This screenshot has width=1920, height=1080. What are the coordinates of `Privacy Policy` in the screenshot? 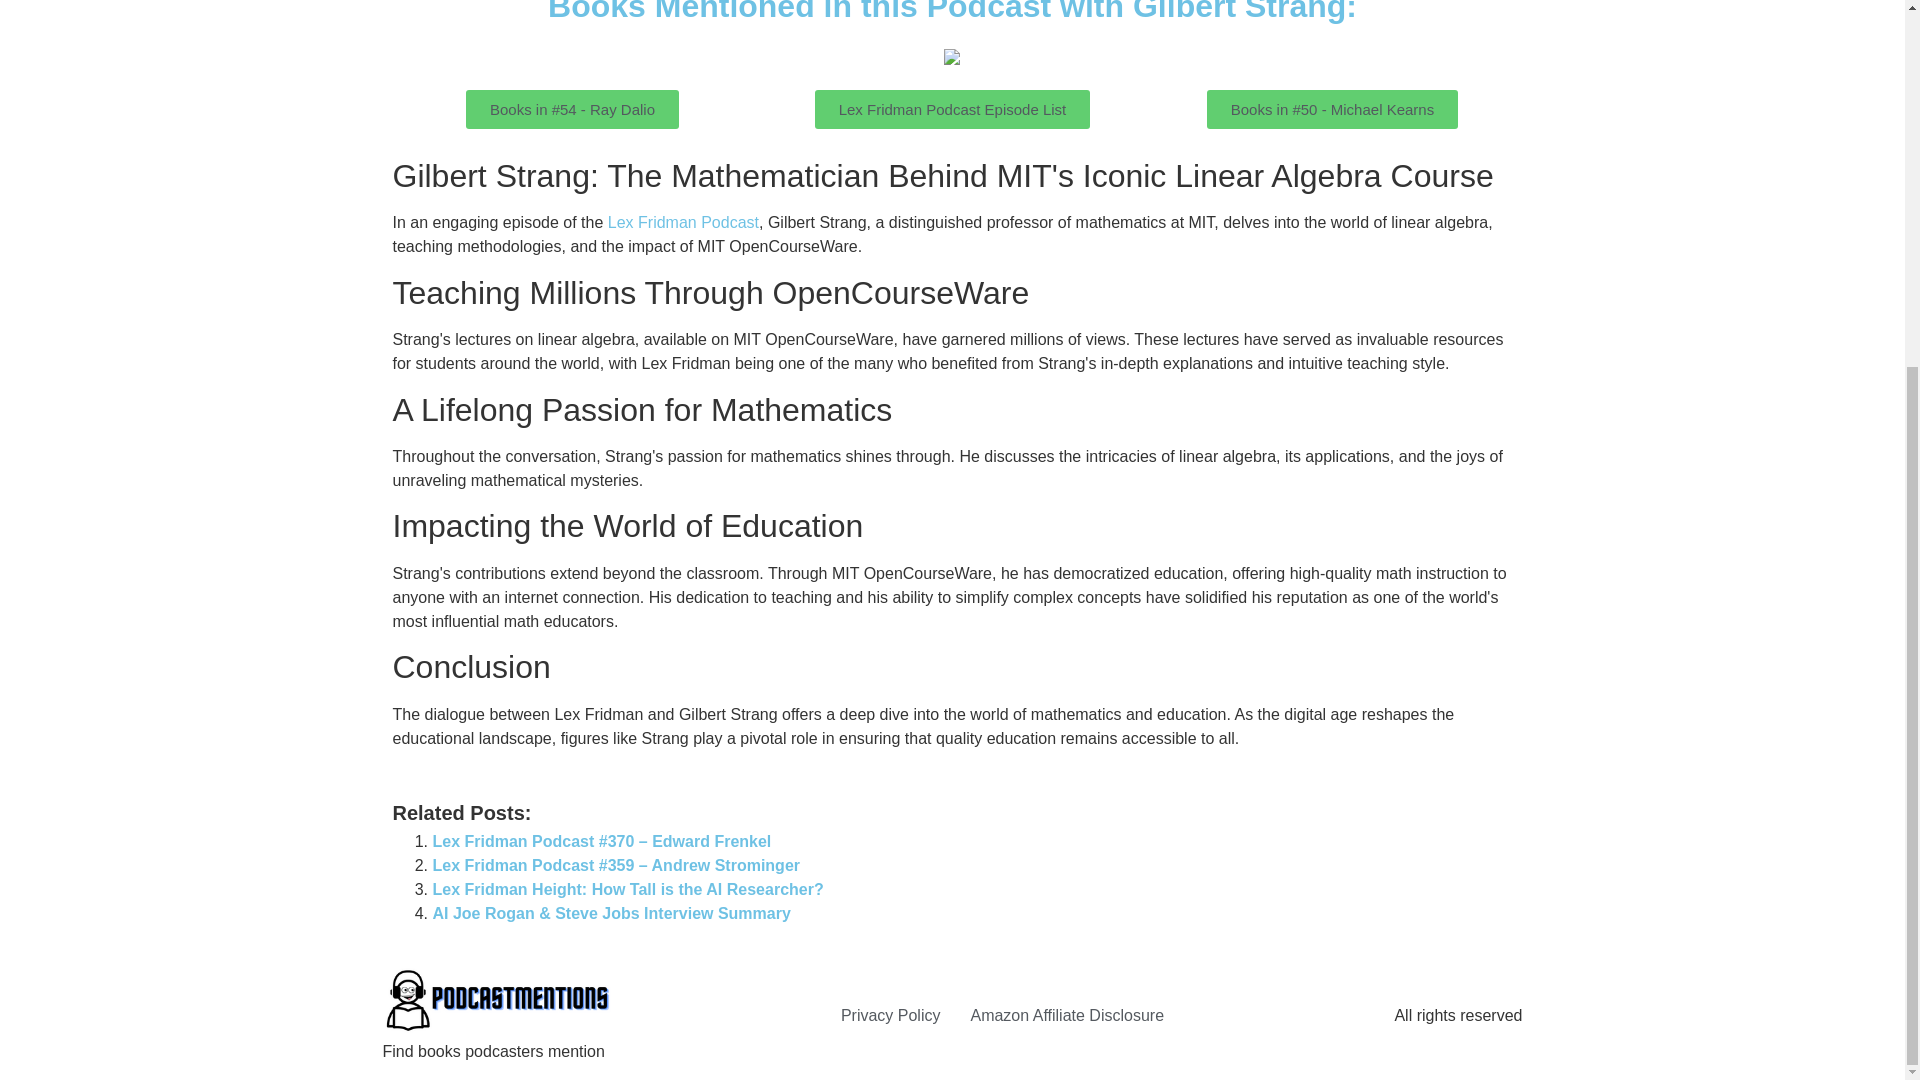 It's located at (890, 1016).